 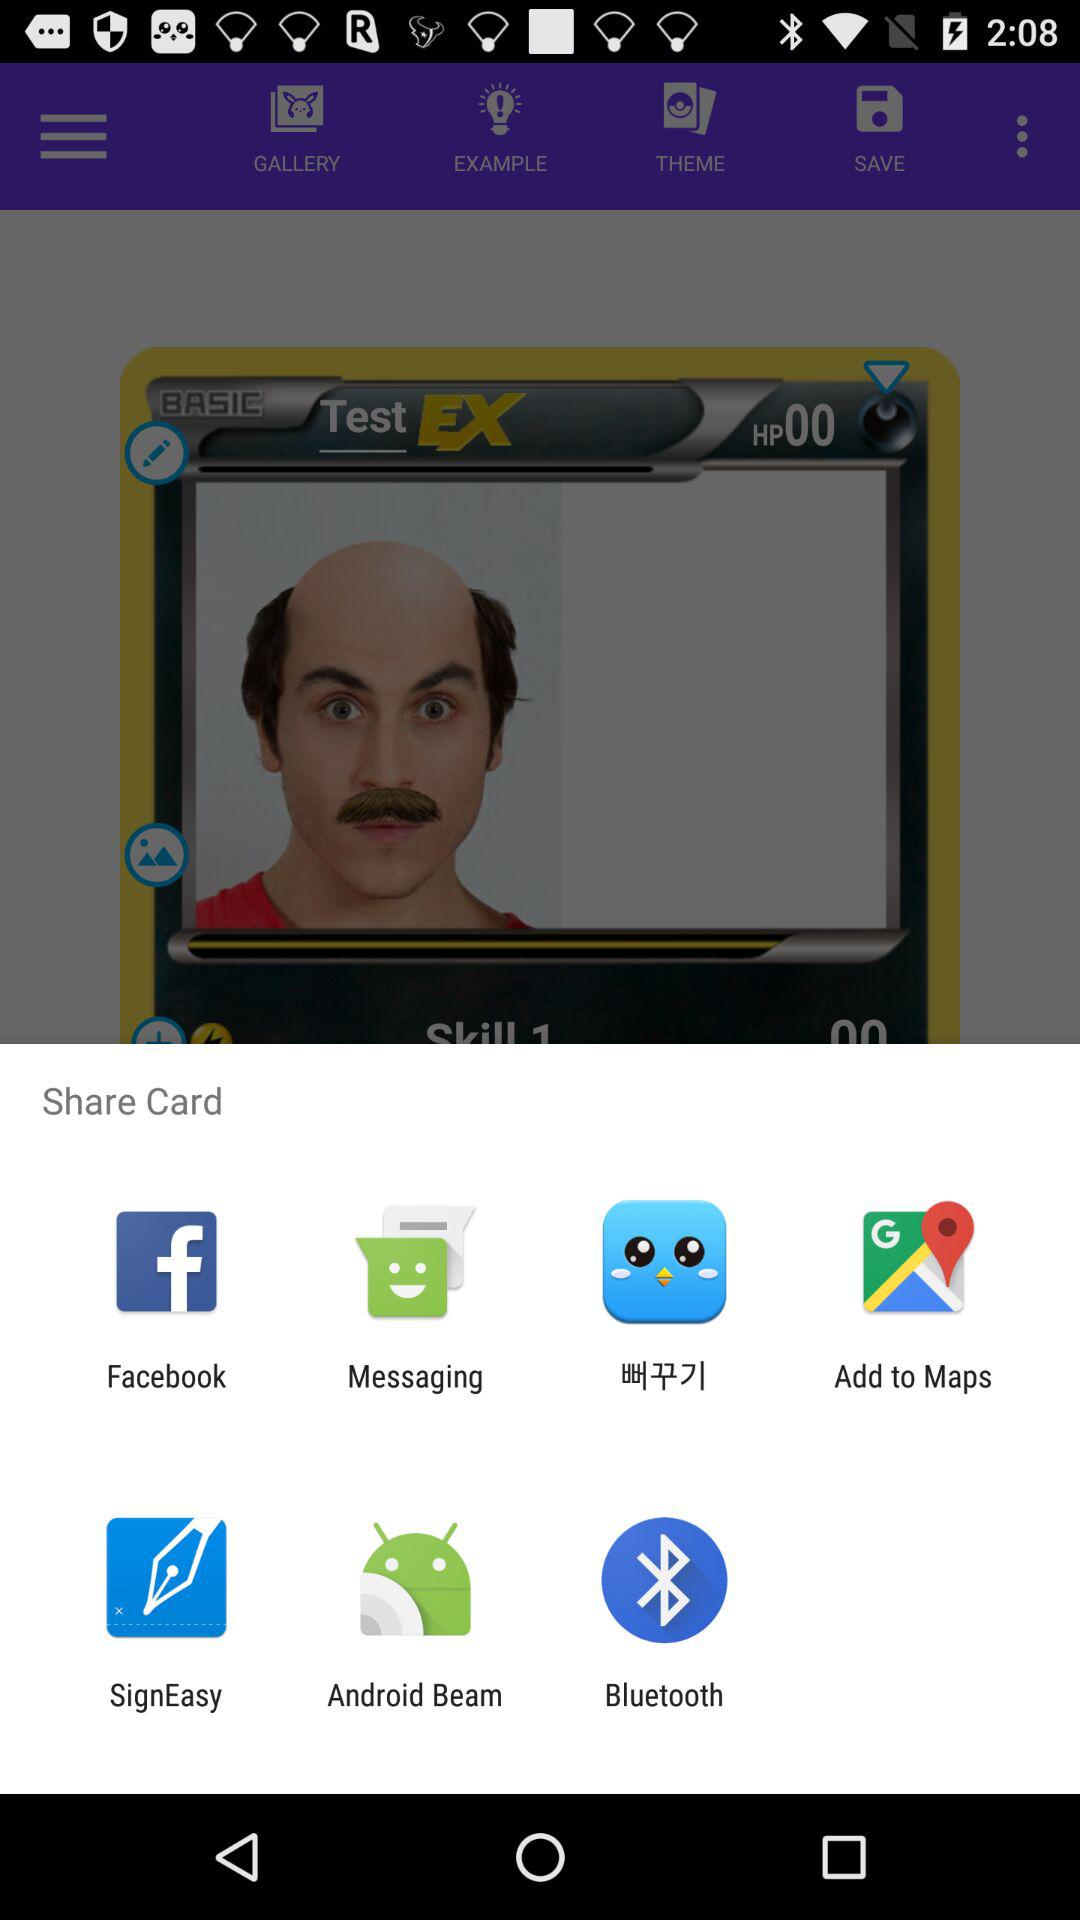 What do you see at coordinates (414, 1712) in the screenshot?
I see `press item to the left of the bluetooth app` at bounding box center [414, 1712].